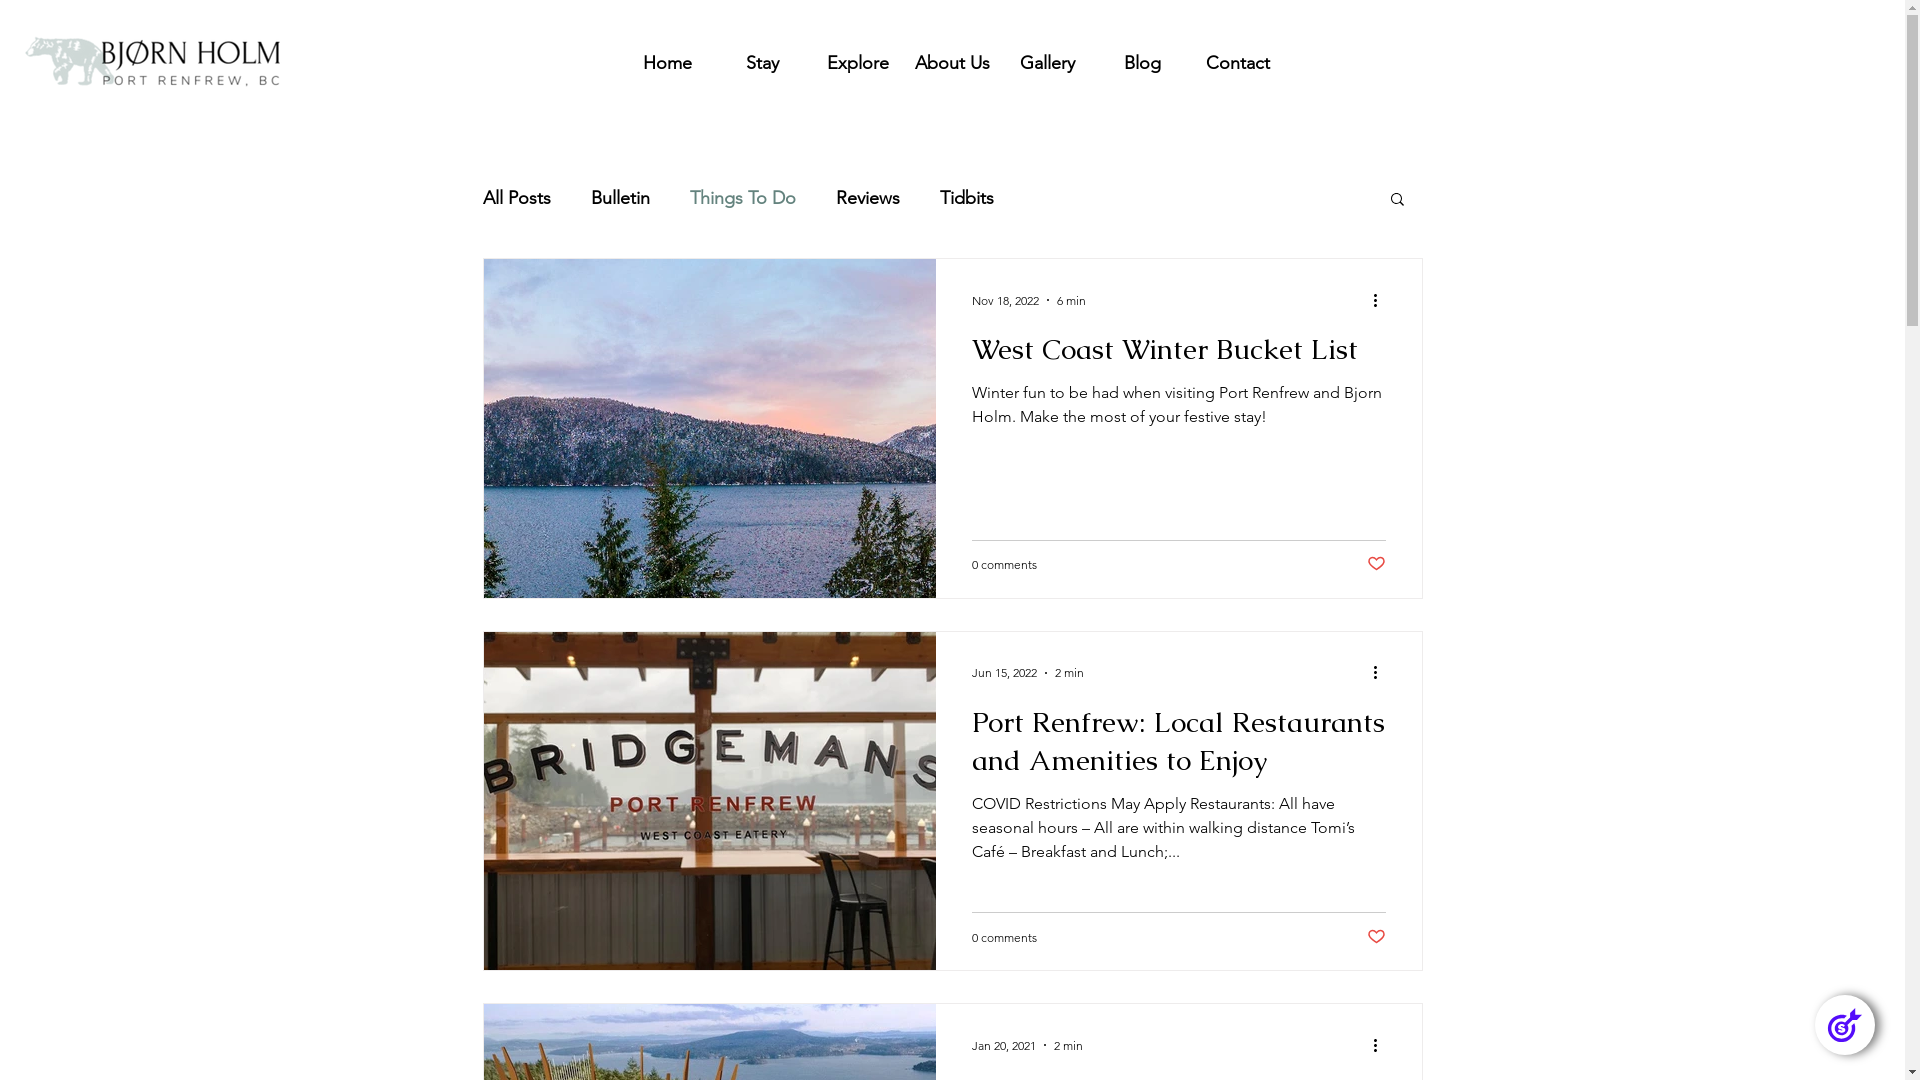  What do you see at coordinates (516, 198) in the screenshot?
I see `All Posts` at bounding box center [516, 198].